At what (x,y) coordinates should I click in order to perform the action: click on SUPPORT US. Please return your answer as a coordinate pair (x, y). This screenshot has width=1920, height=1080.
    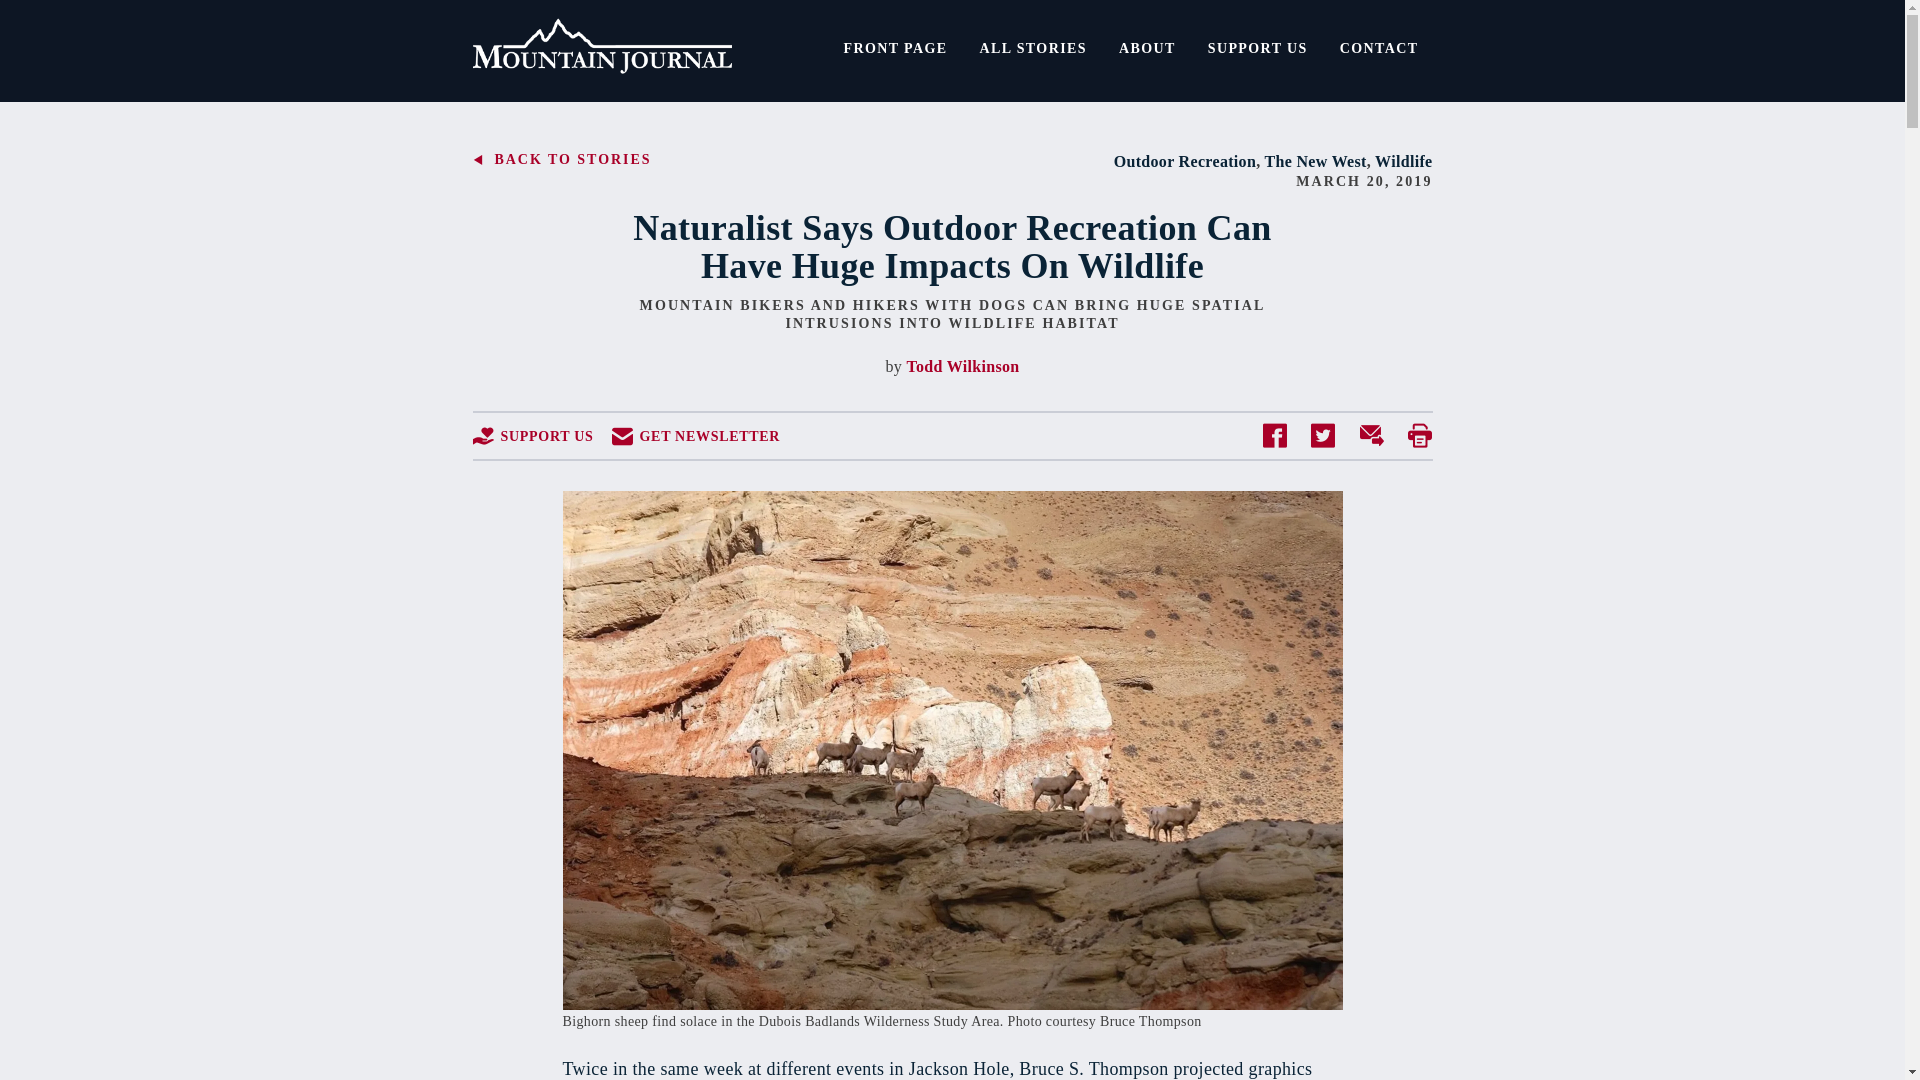
    Looking at the image, I should click on (1258, 48).